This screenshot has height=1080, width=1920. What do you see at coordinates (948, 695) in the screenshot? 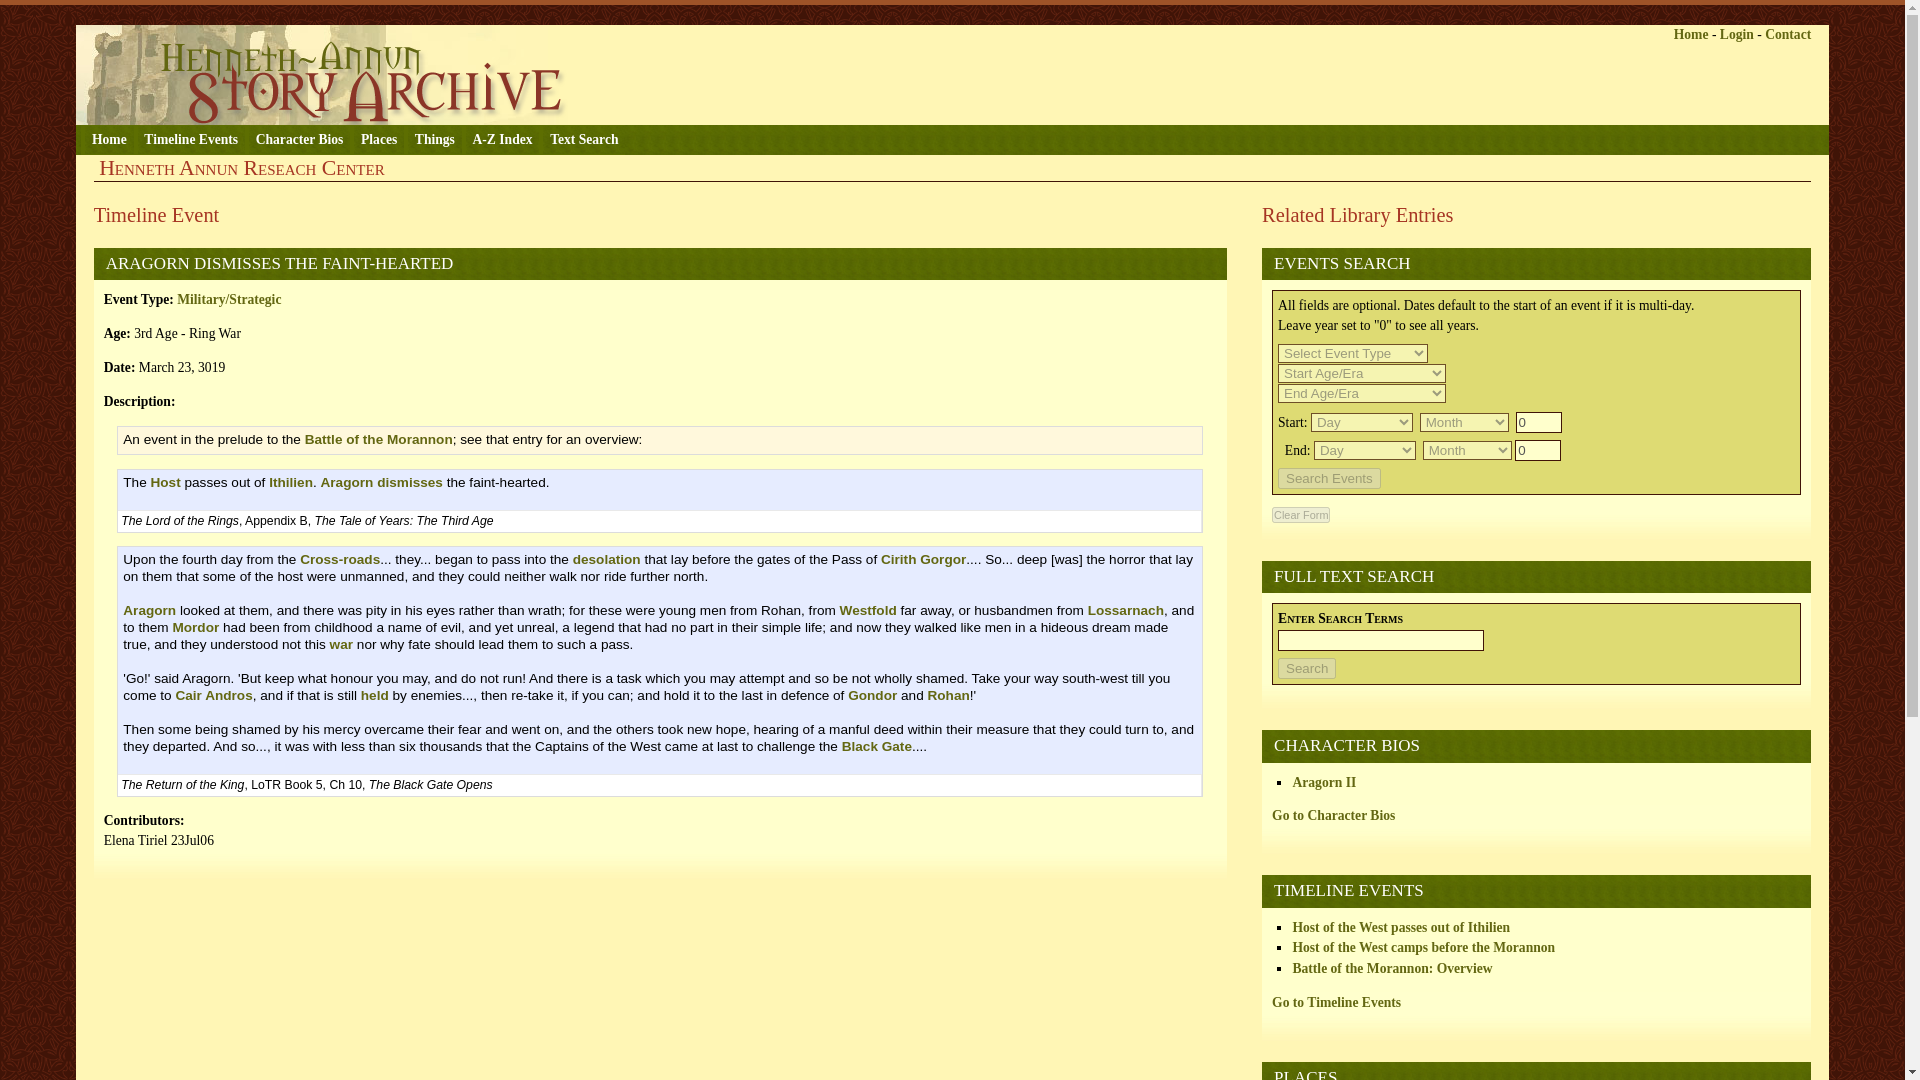
I see `Rohan` at bounding box center [948, 695].